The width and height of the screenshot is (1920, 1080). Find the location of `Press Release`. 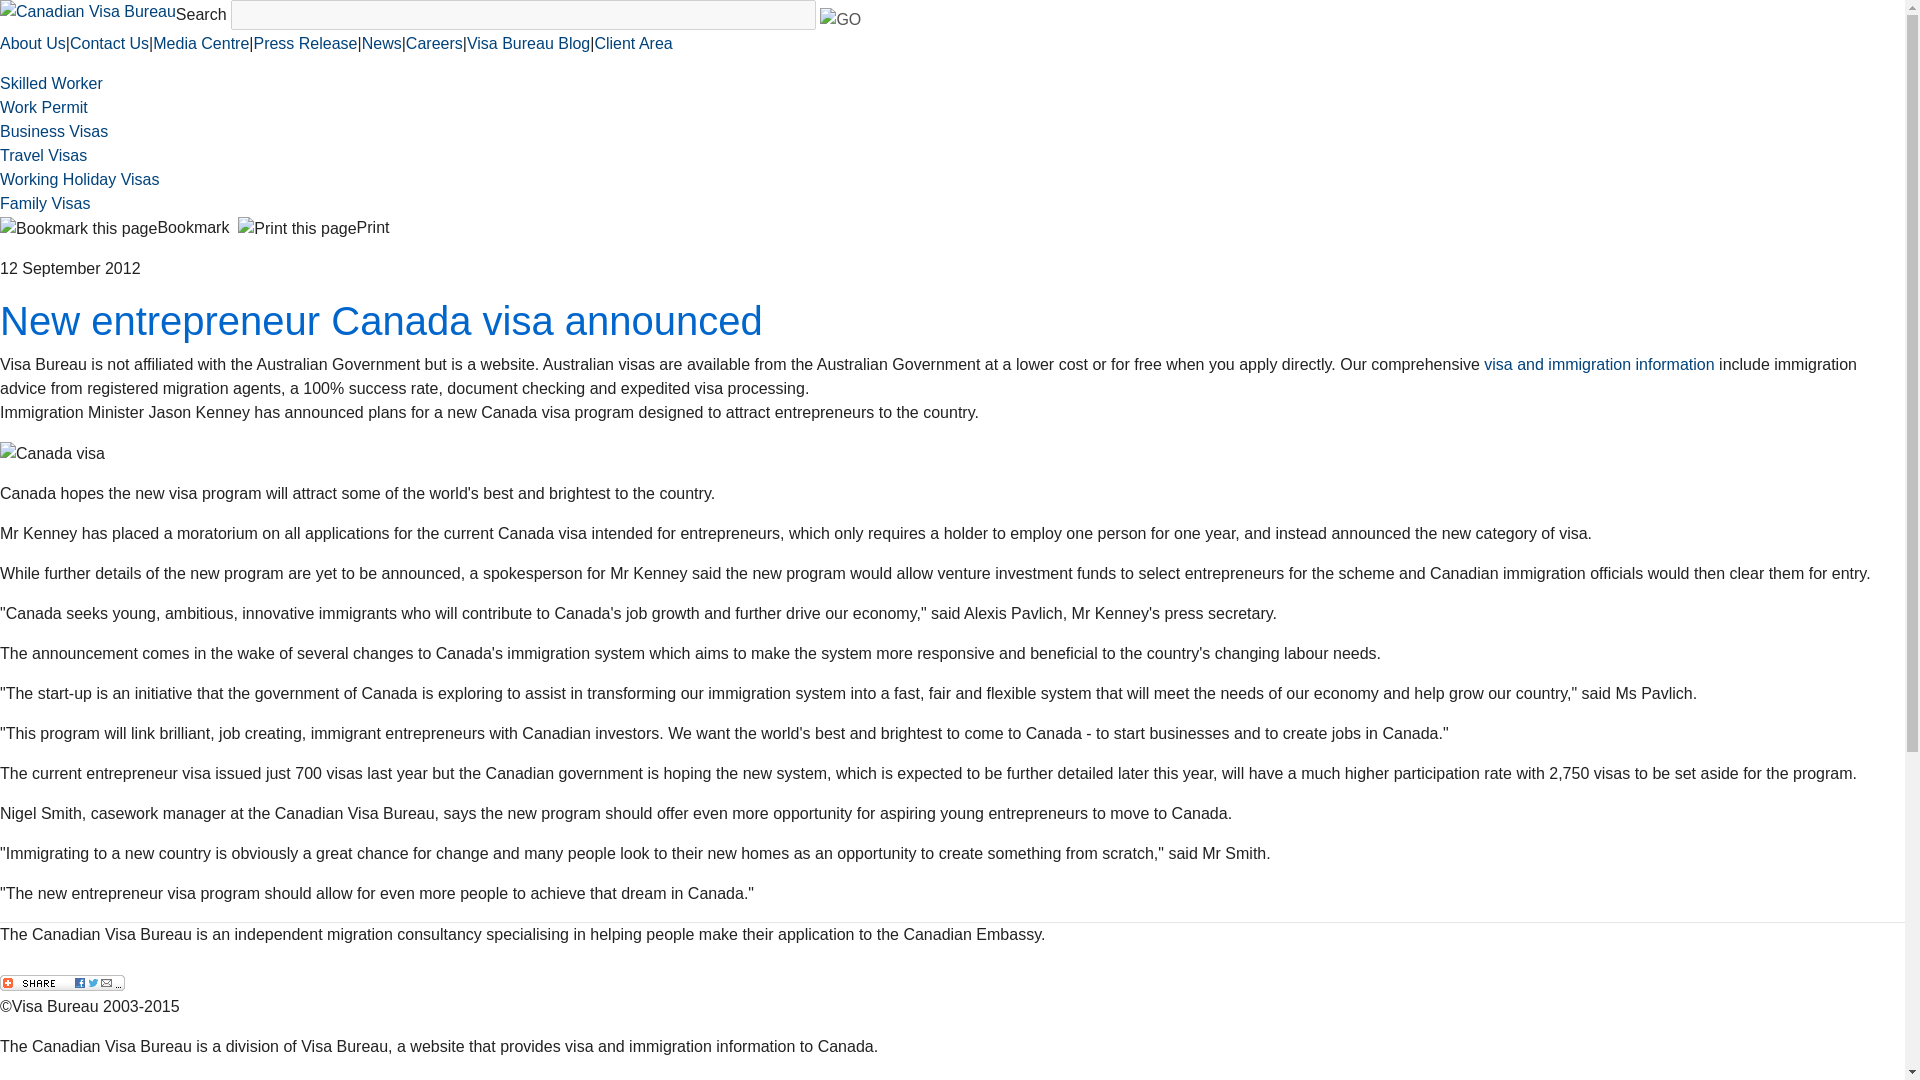

Press Release is located at coordinates (305, 42).